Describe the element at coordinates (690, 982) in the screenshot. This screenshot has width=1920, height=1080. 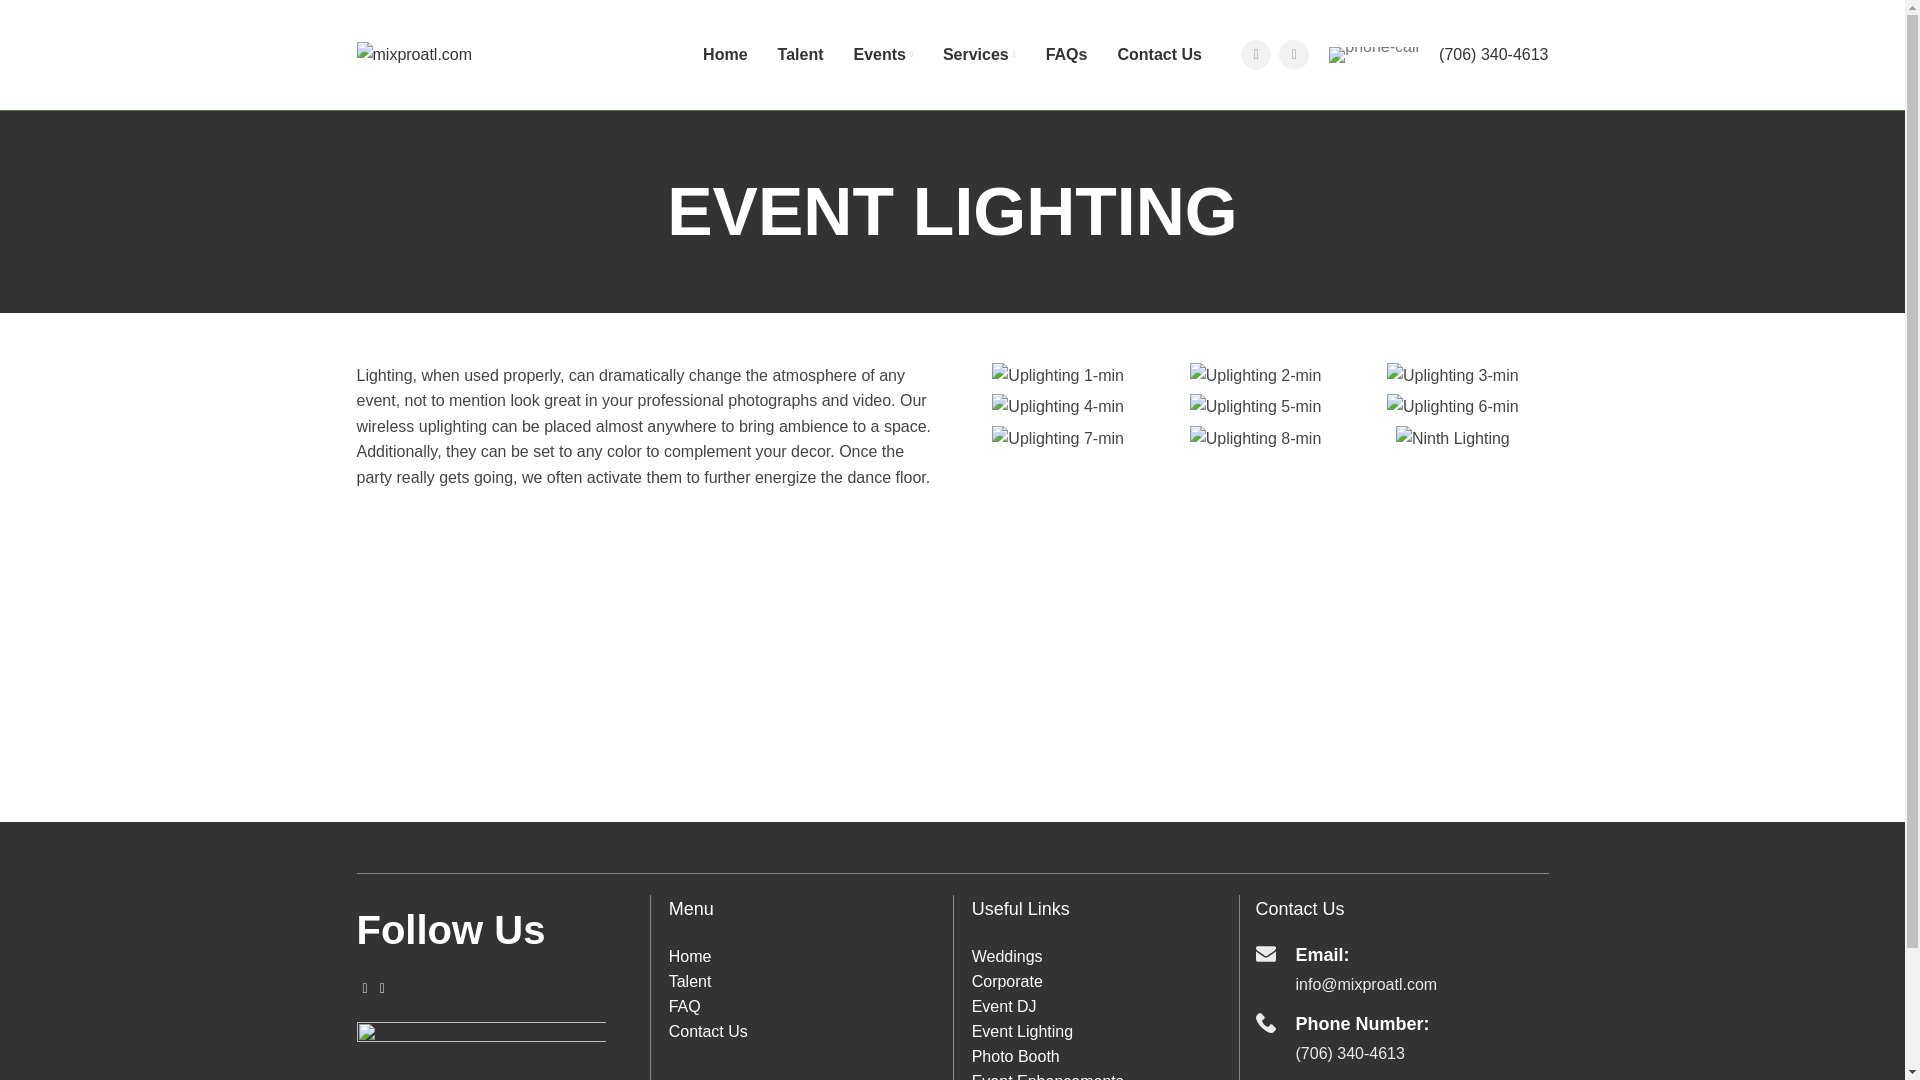
I see `Talent` at that location.